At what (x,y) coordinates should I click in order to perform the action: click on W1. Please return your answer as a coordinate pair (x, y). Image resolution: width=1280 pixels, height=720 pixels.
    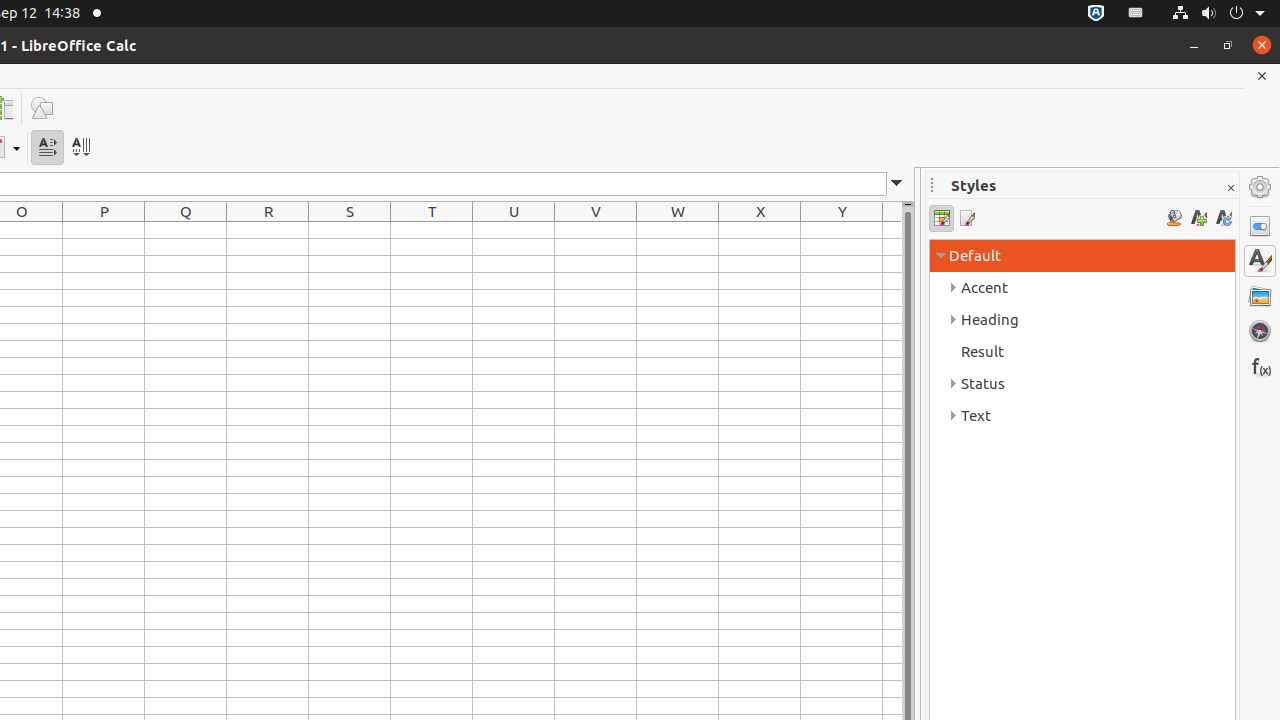
    Looking at the image, I should click on (678, 230).